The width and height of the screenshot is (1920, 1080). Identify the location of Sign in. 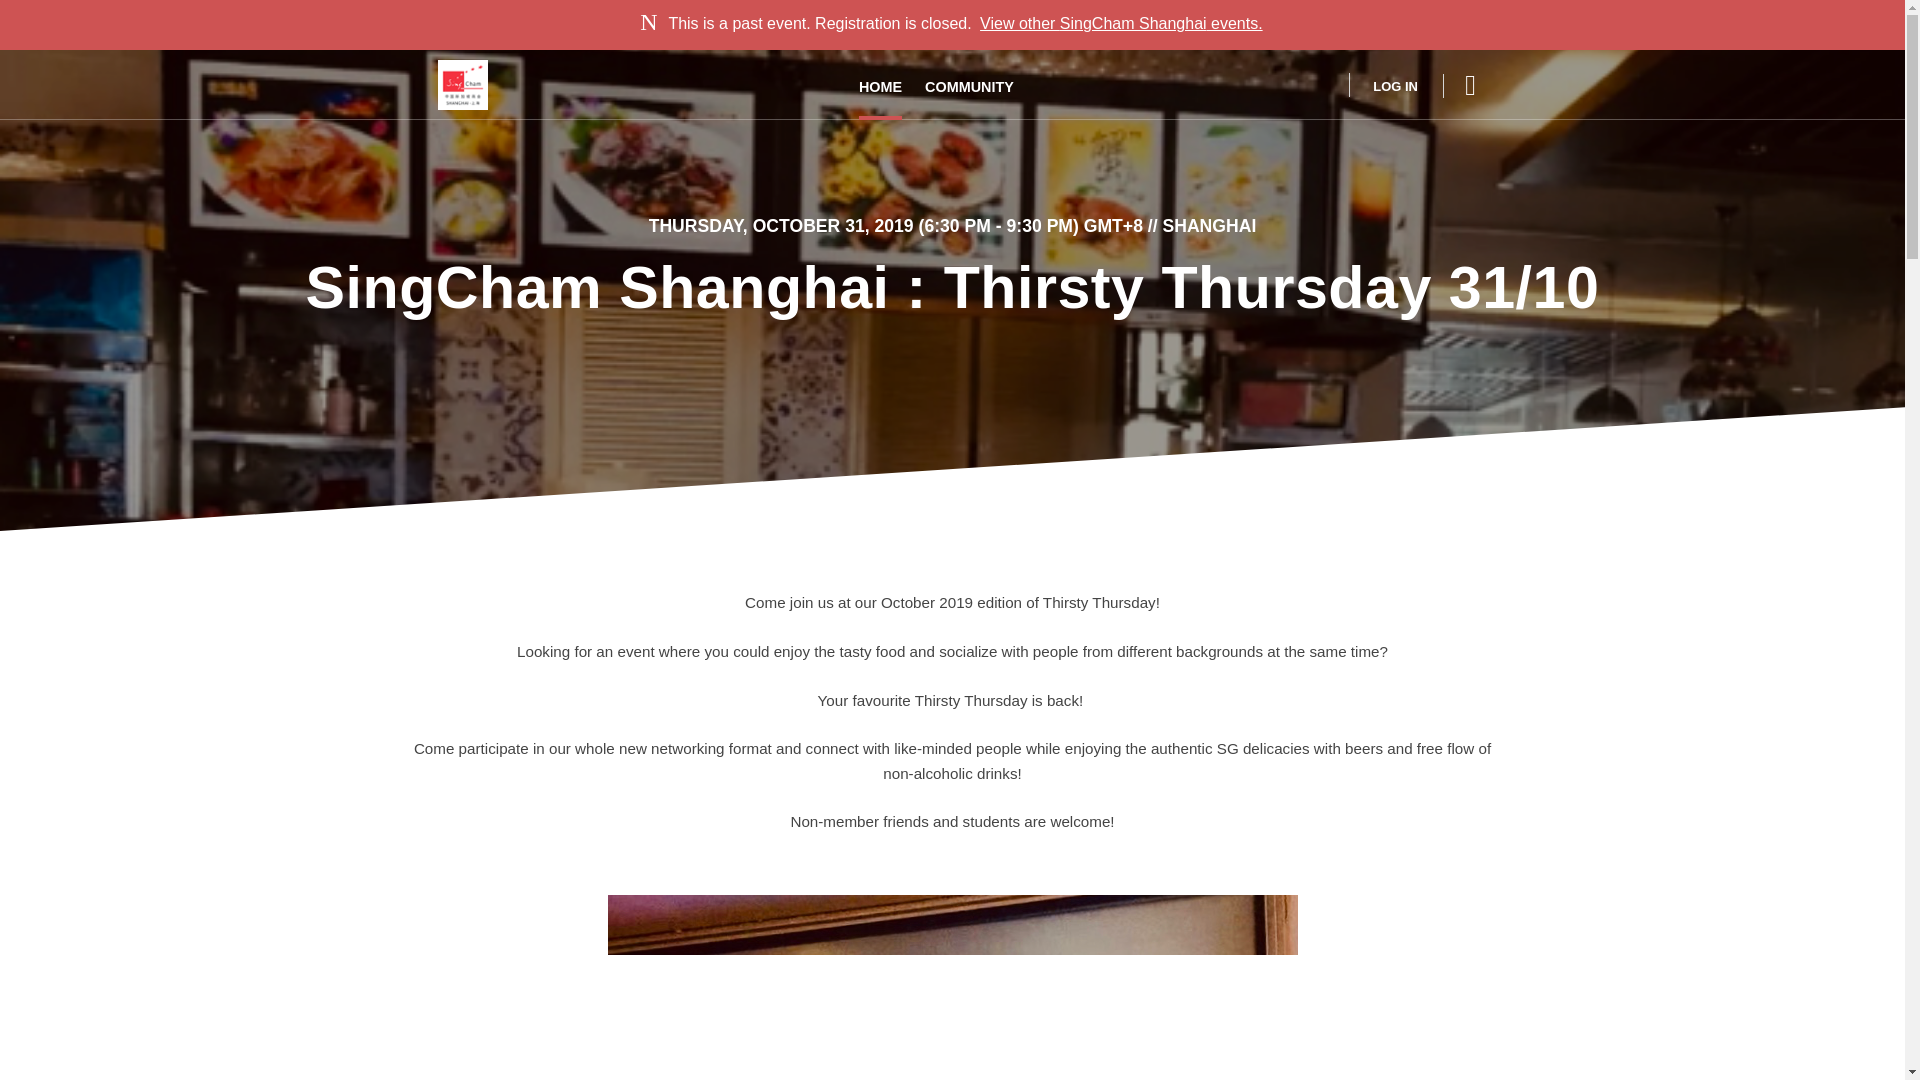
(1382, 84).